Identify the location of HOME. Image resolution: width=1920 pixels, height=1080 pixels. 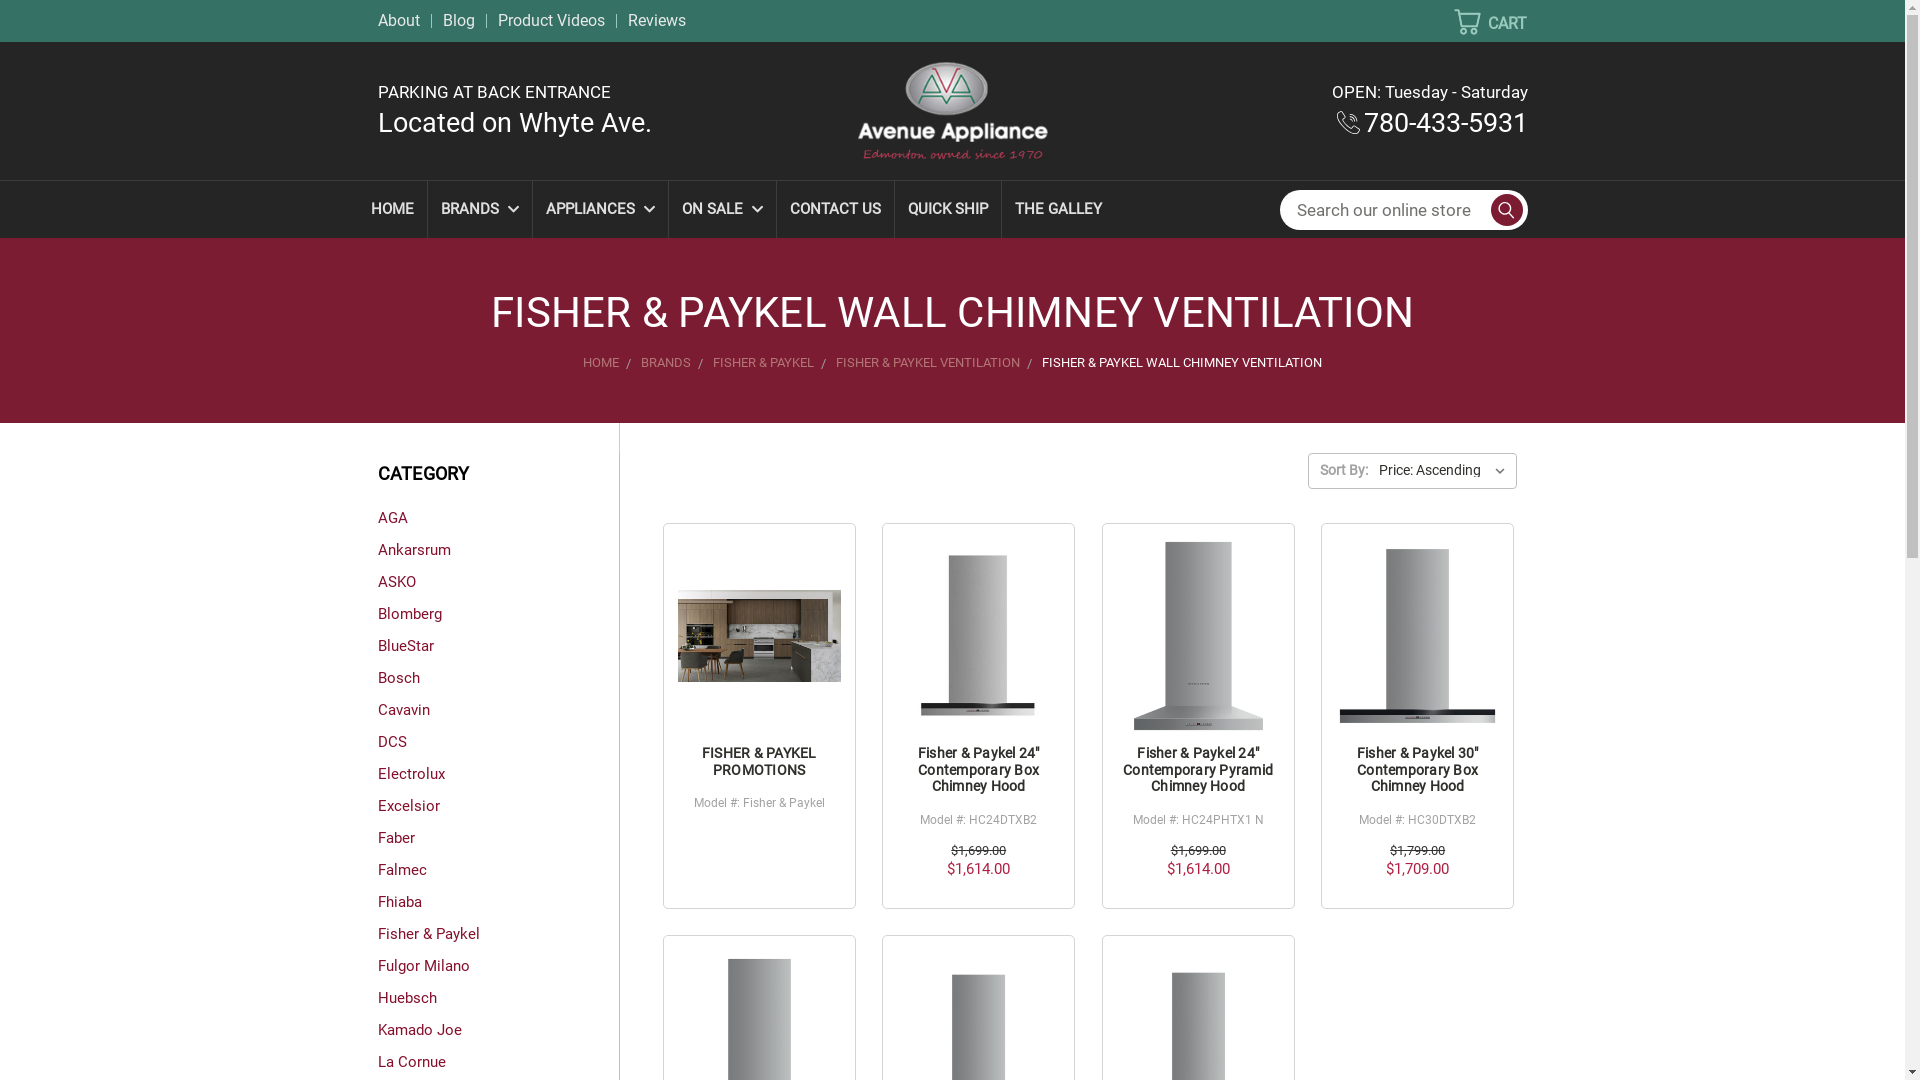
(392, 210).